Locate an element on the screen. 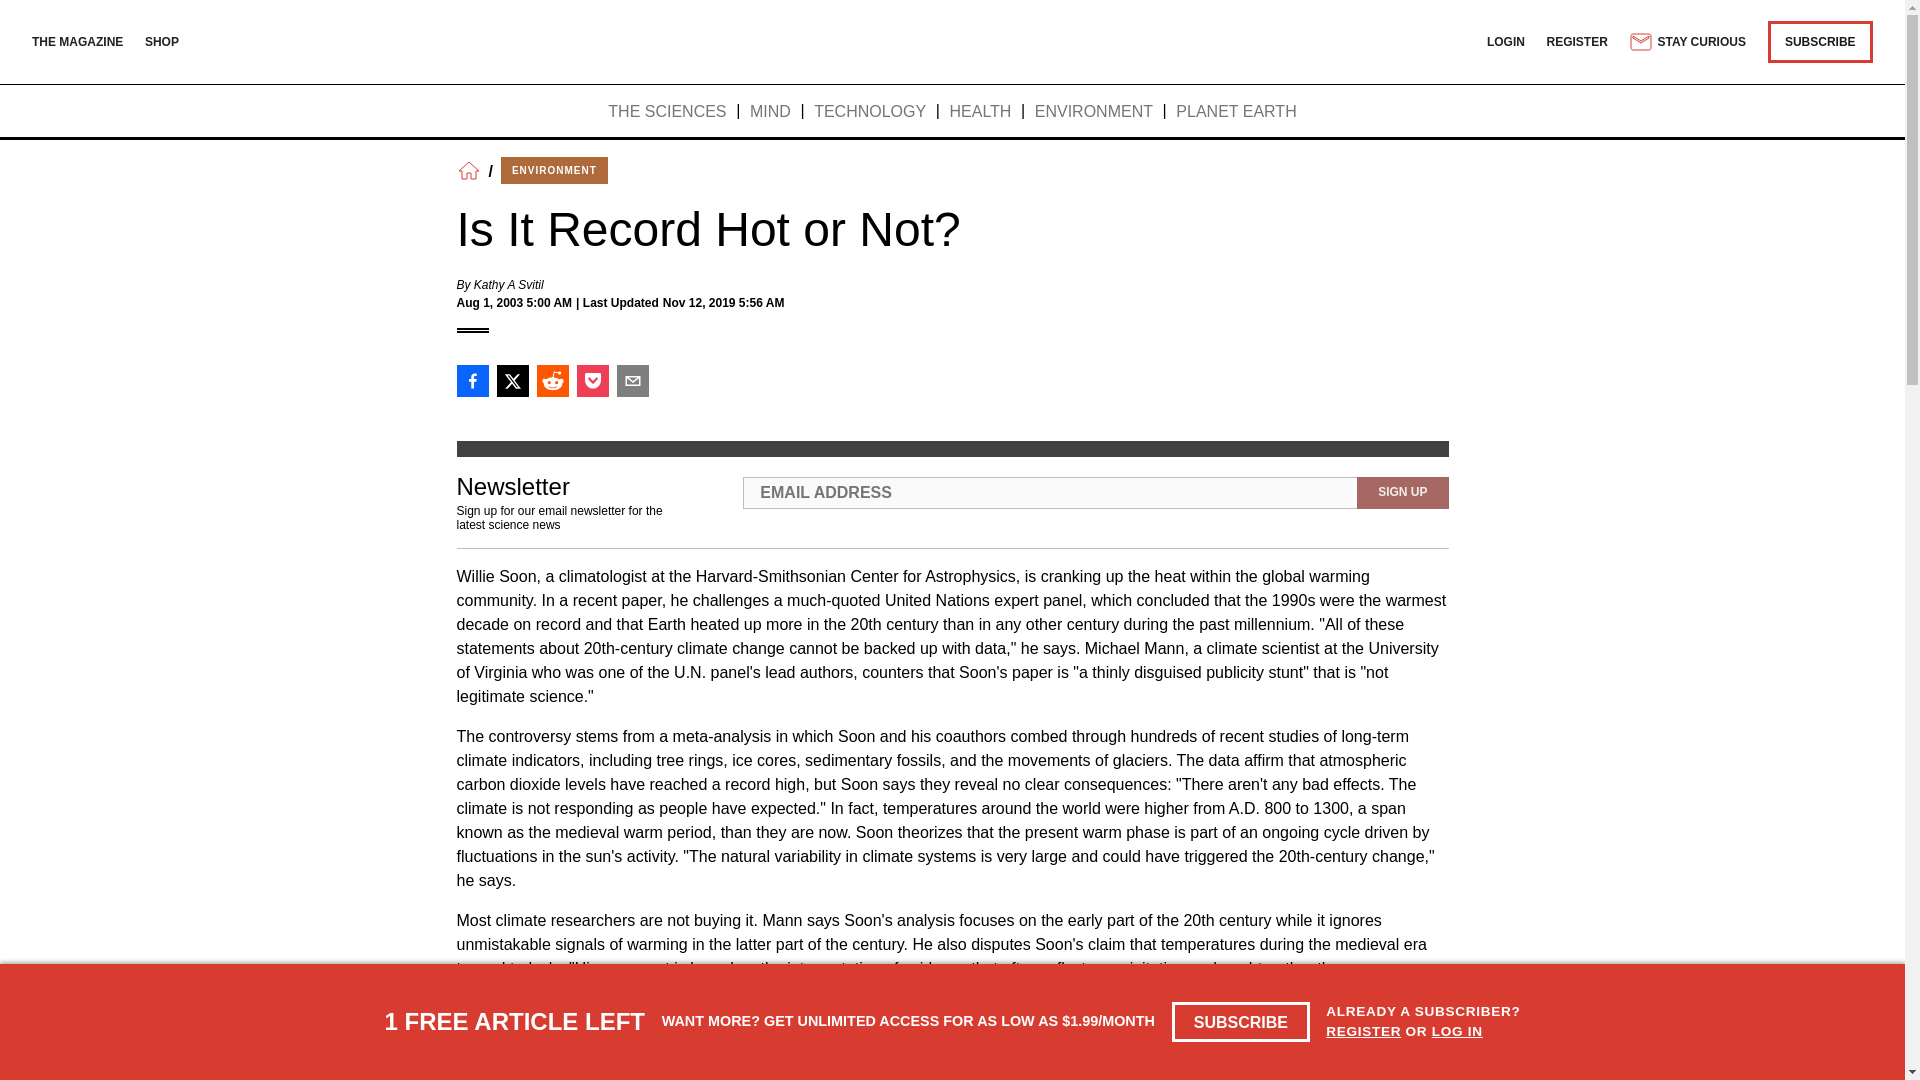  ENVIRONMENT is located at coordinates (1094, 112).